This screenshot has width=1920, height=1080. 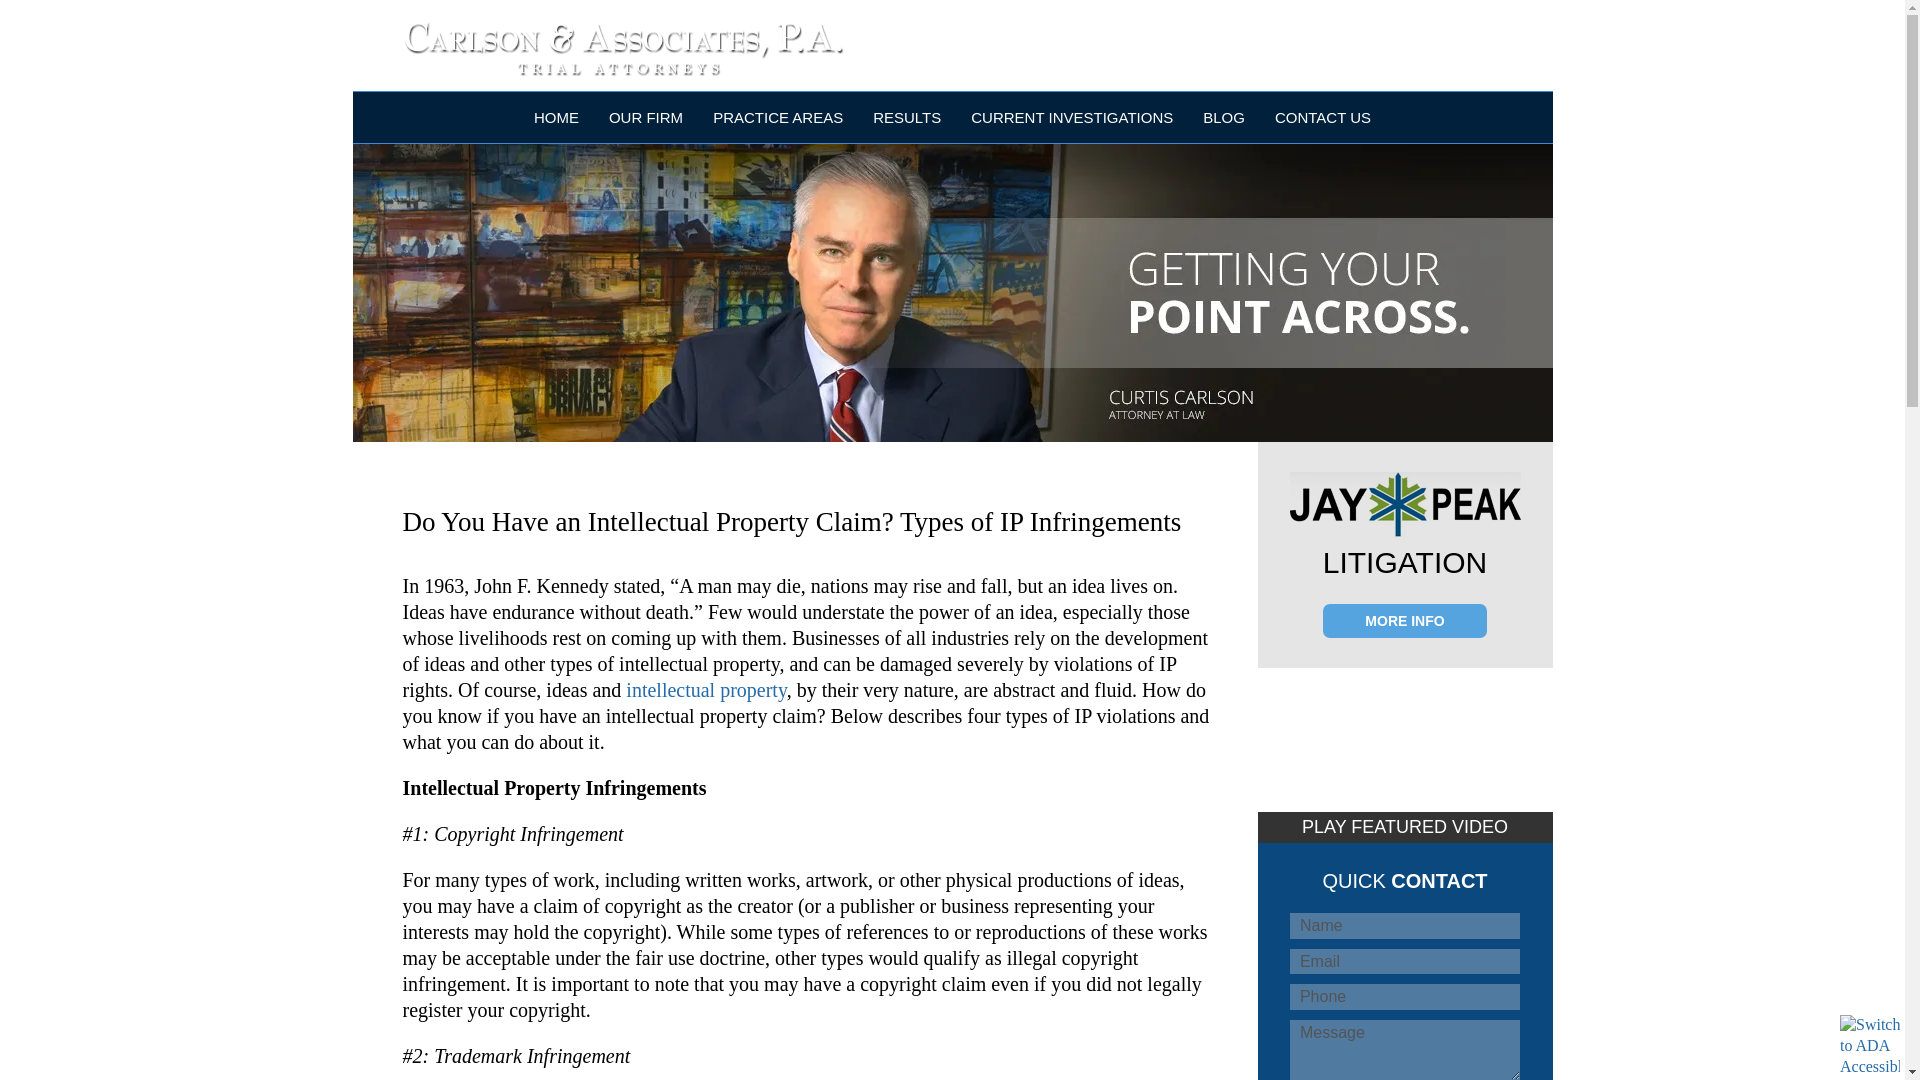 I want to click on 305.372.9700, so click(x=1267, y=38).